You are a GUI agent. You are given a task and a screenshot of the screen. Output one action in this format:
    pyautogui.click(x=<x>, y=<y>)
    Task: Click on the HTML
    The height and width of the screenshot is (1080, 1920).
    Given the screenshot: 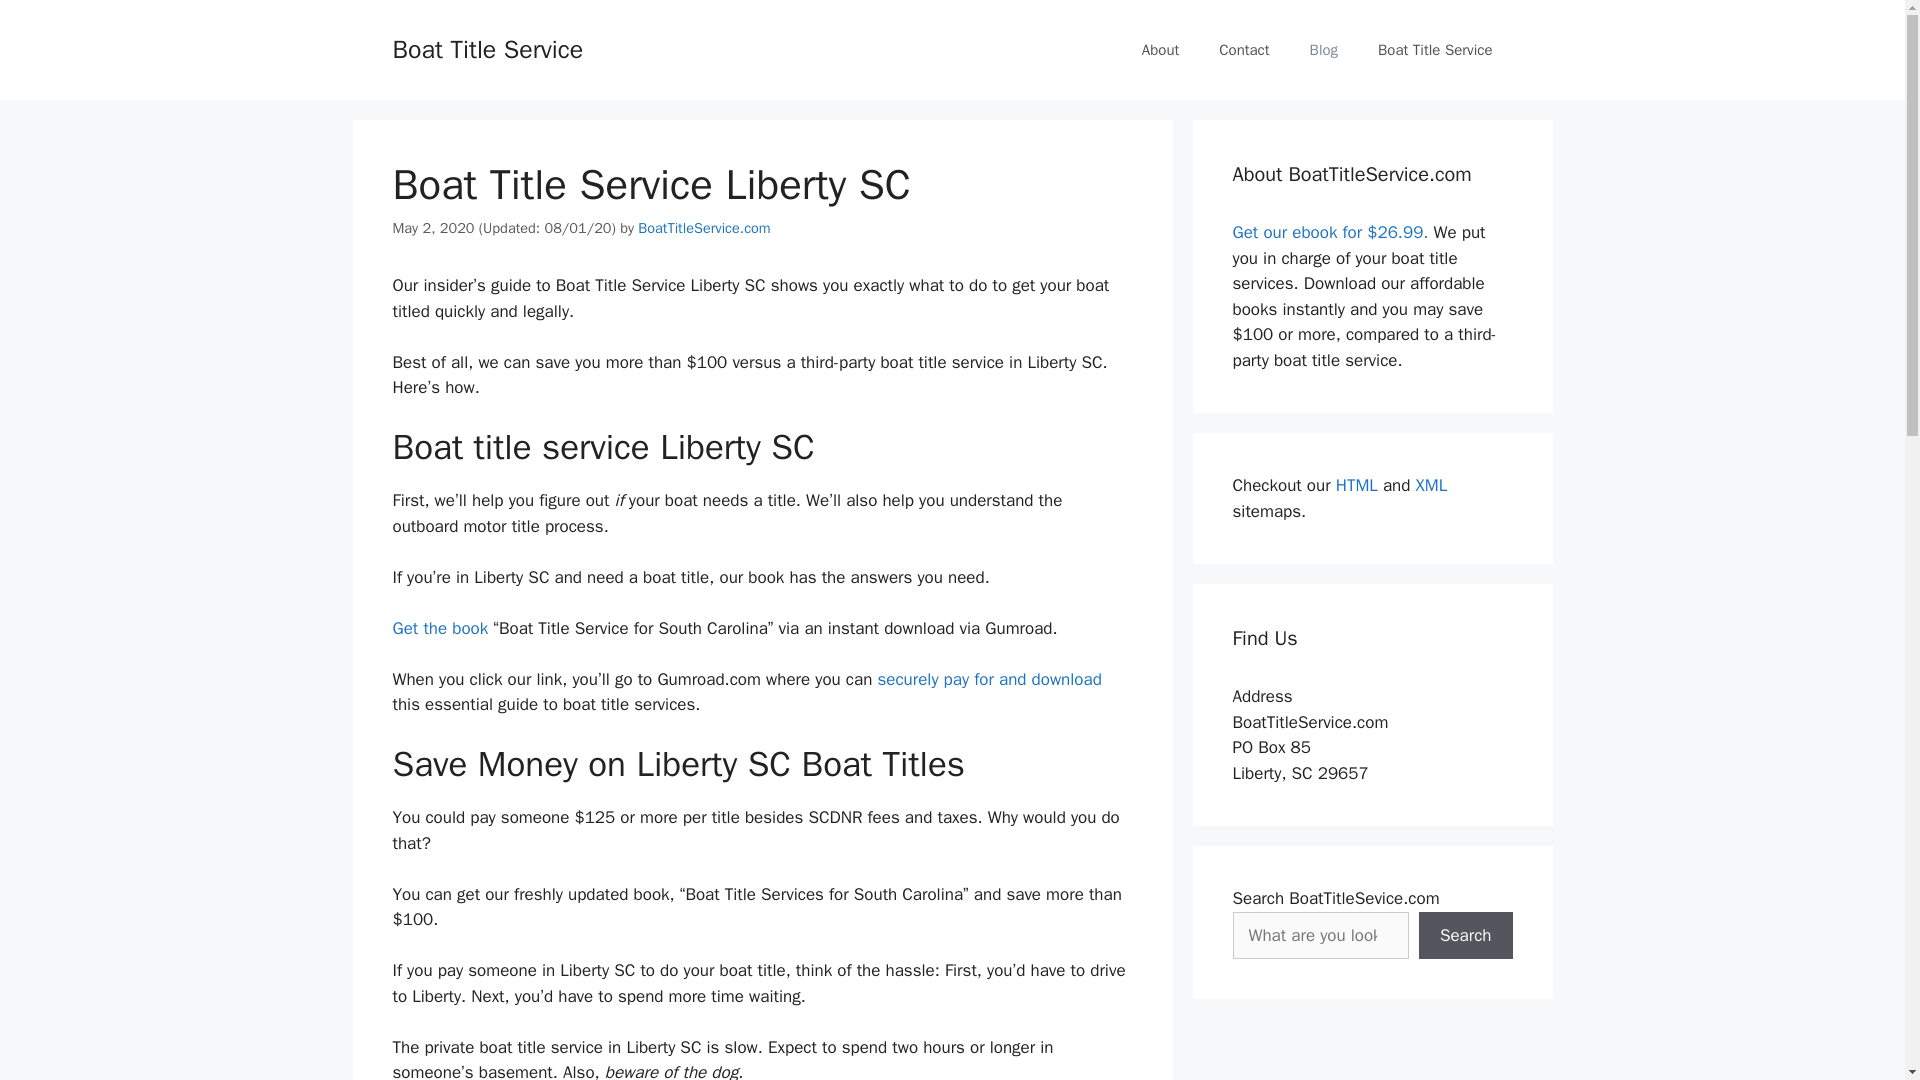 What is the action you would take?
    pyautogui.click(x=1357, y=485)
    